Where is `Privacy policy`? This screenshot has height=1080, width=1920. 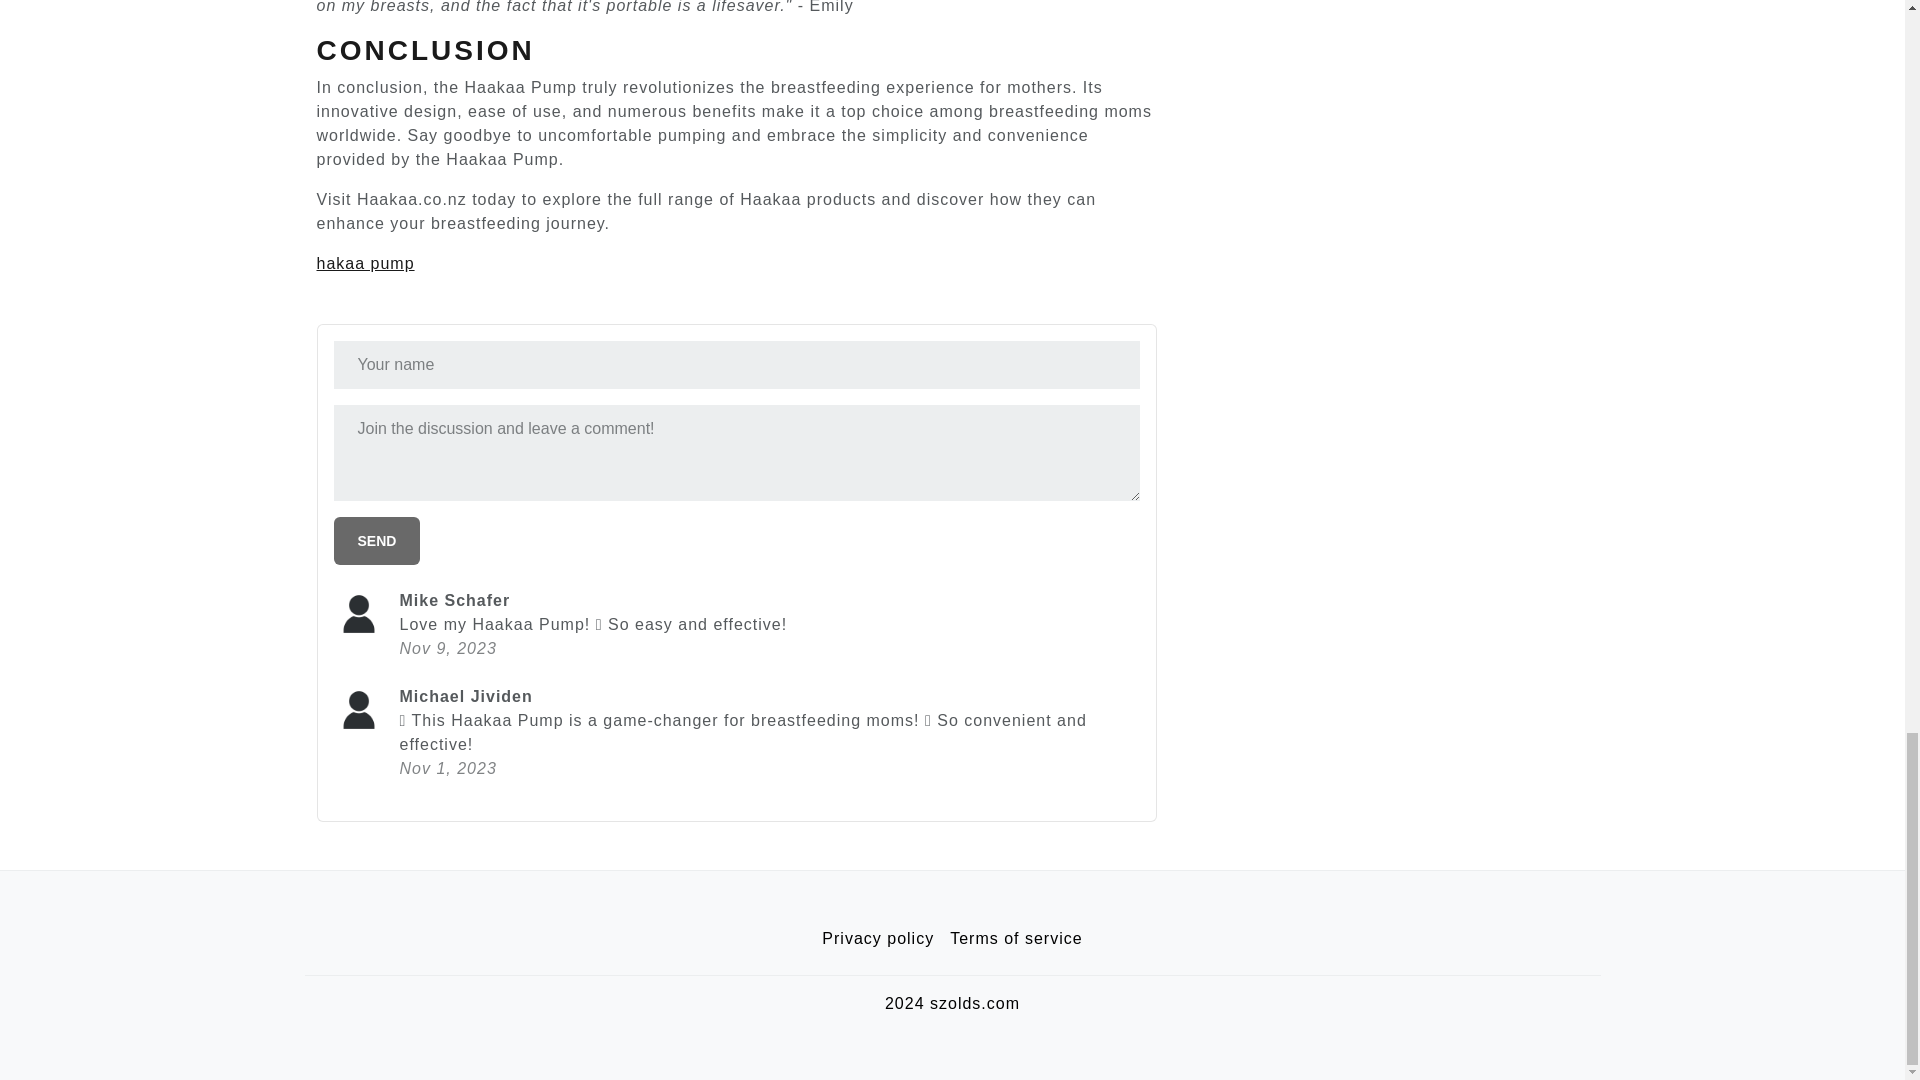
Privacy policy is located at coordinates (878, 939).